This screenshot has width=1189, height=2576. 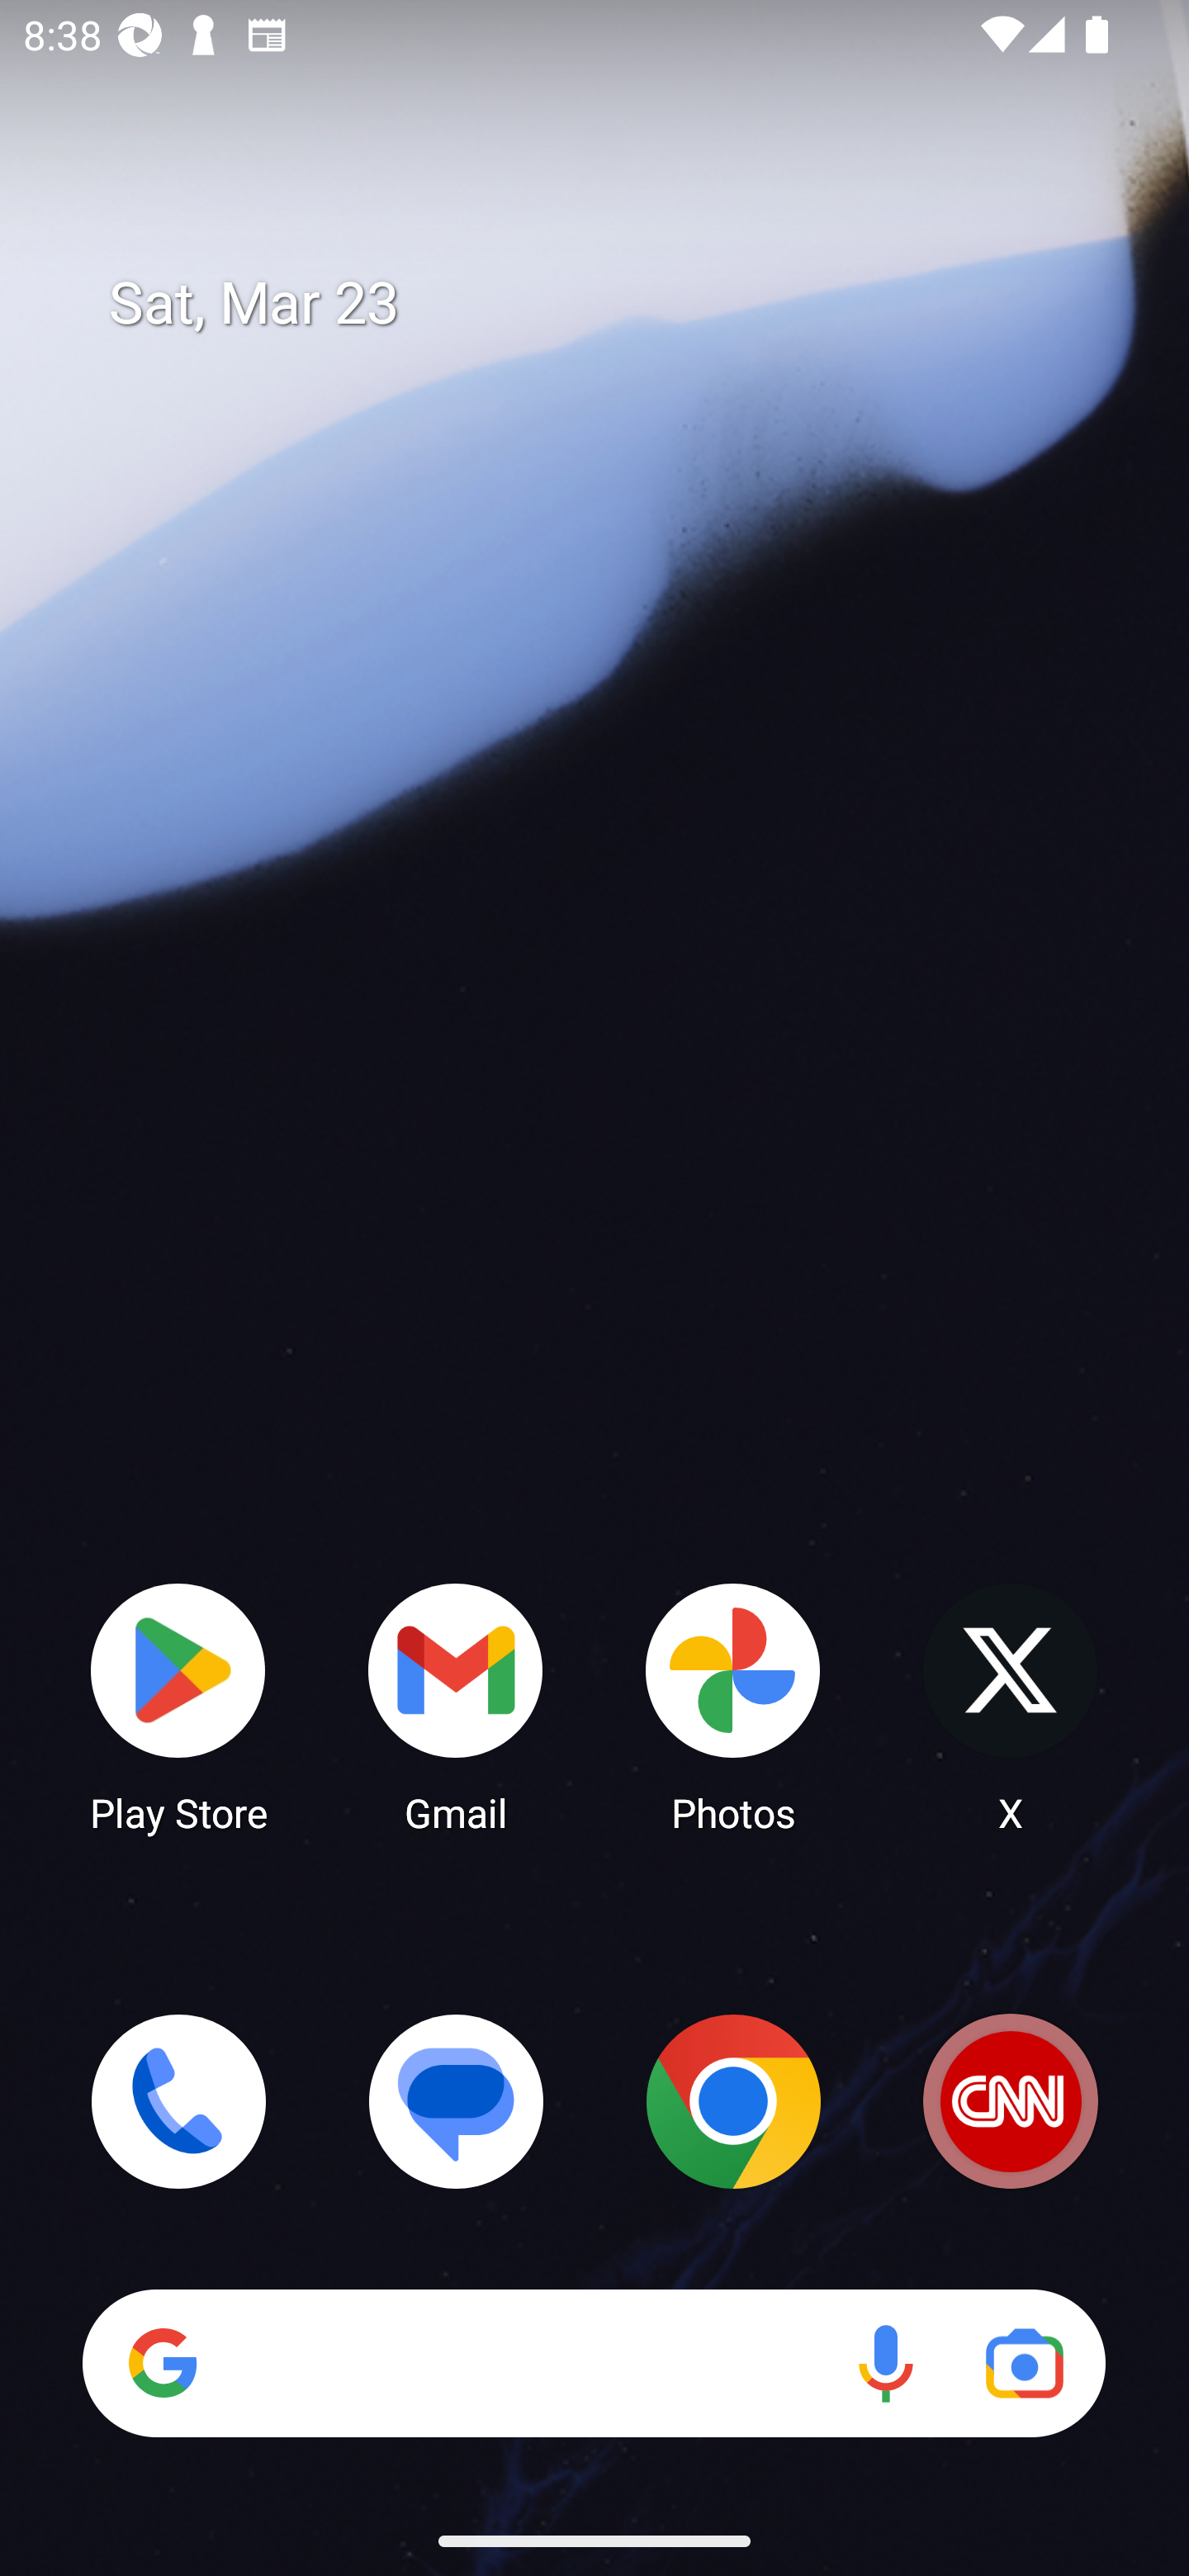 What do you see at coordinates (1011, 2101) in the screenshot?
I see `CNN Predicted app: CNN` at bounding box center [1011, 2101].